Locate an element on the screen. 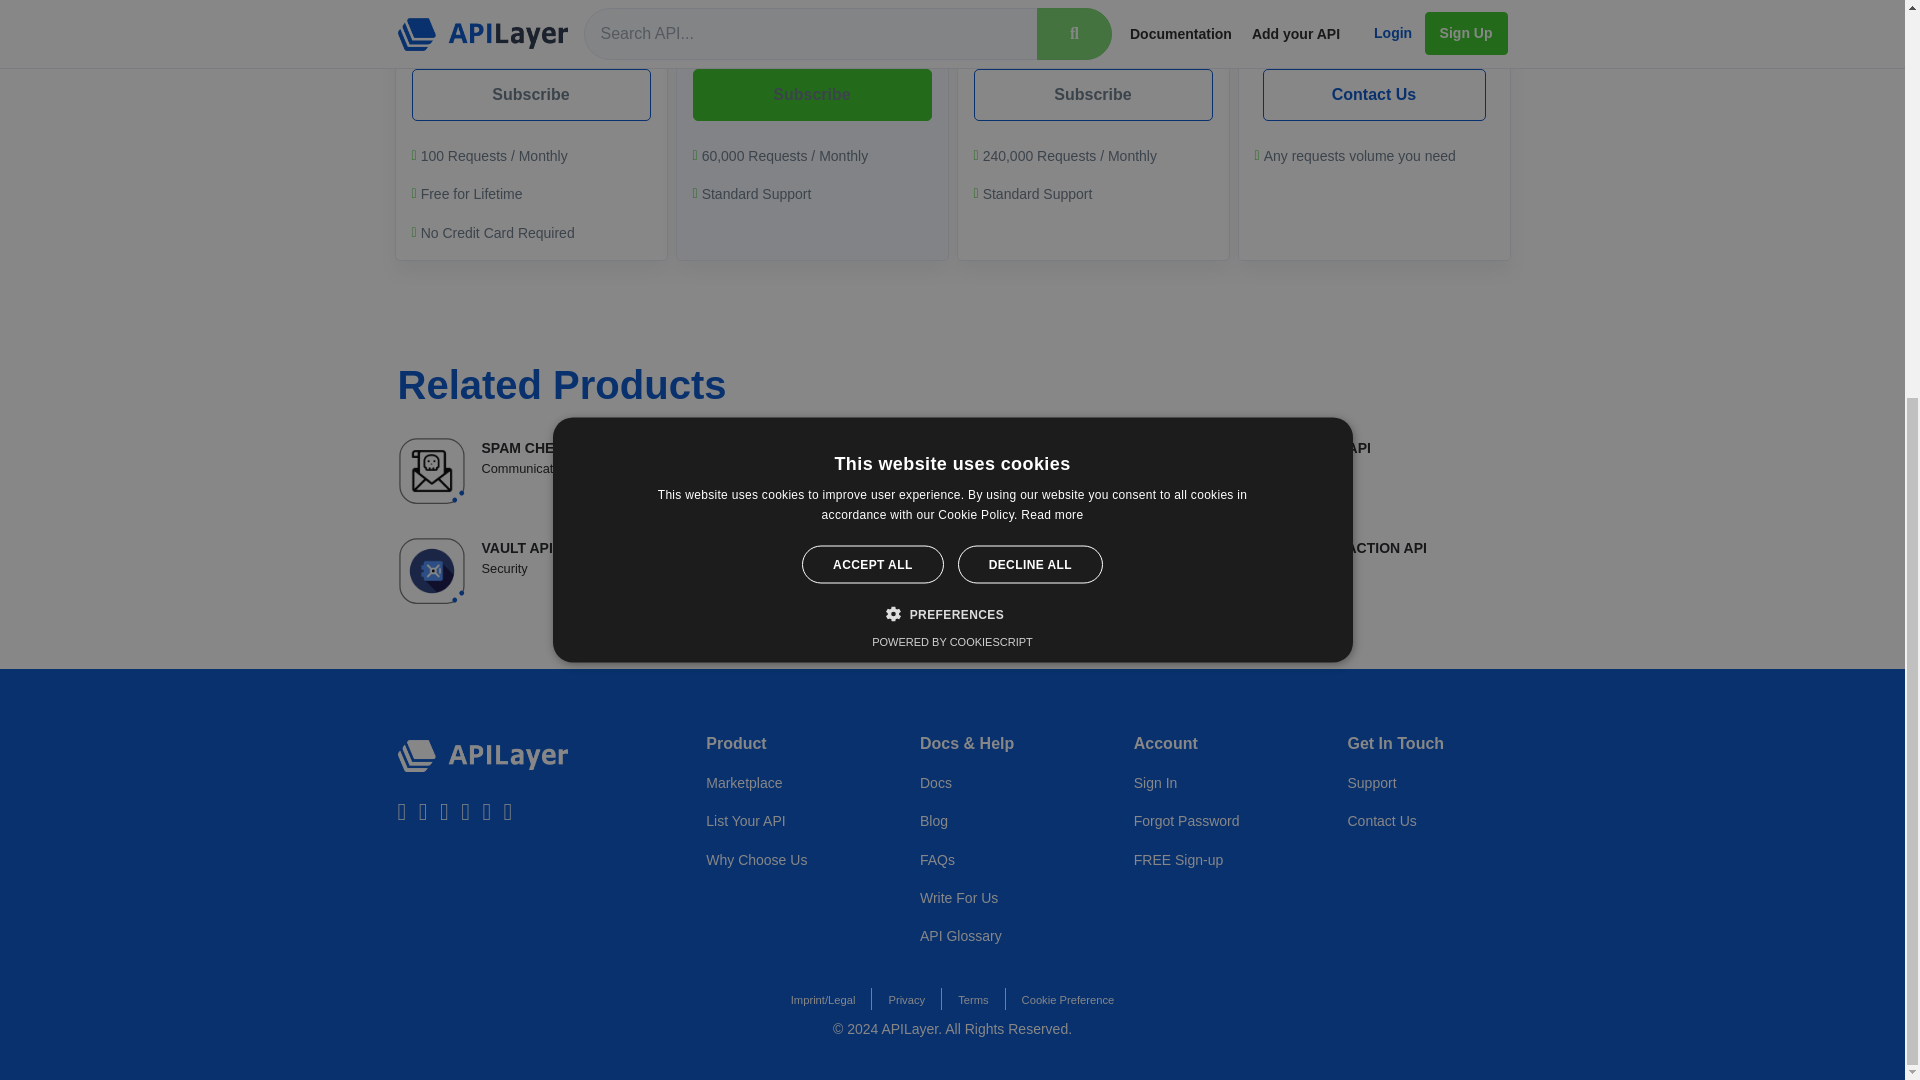  Contact Us is located at coordinates (1093, 94).